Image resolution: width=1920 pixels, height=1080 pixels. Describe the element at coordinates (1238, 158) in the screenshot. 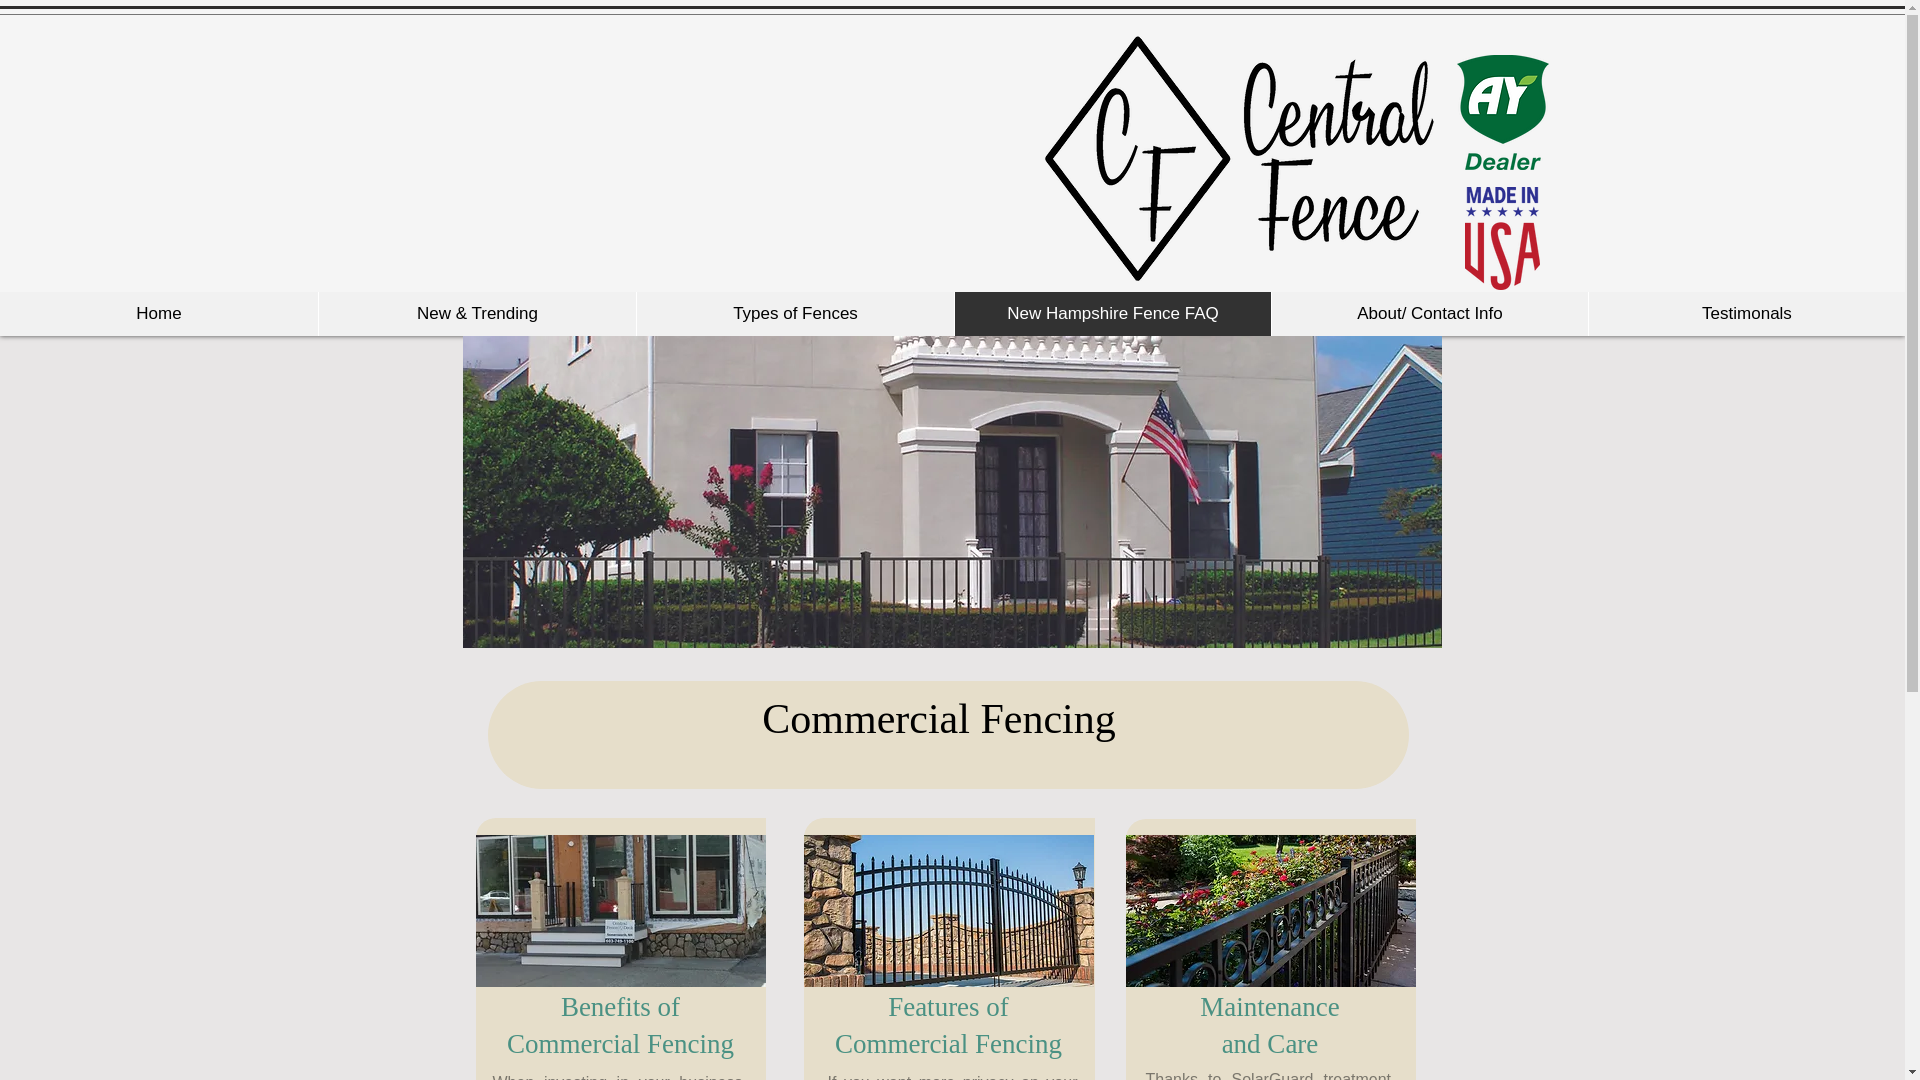

I see `CFDLogo.png` at that location.